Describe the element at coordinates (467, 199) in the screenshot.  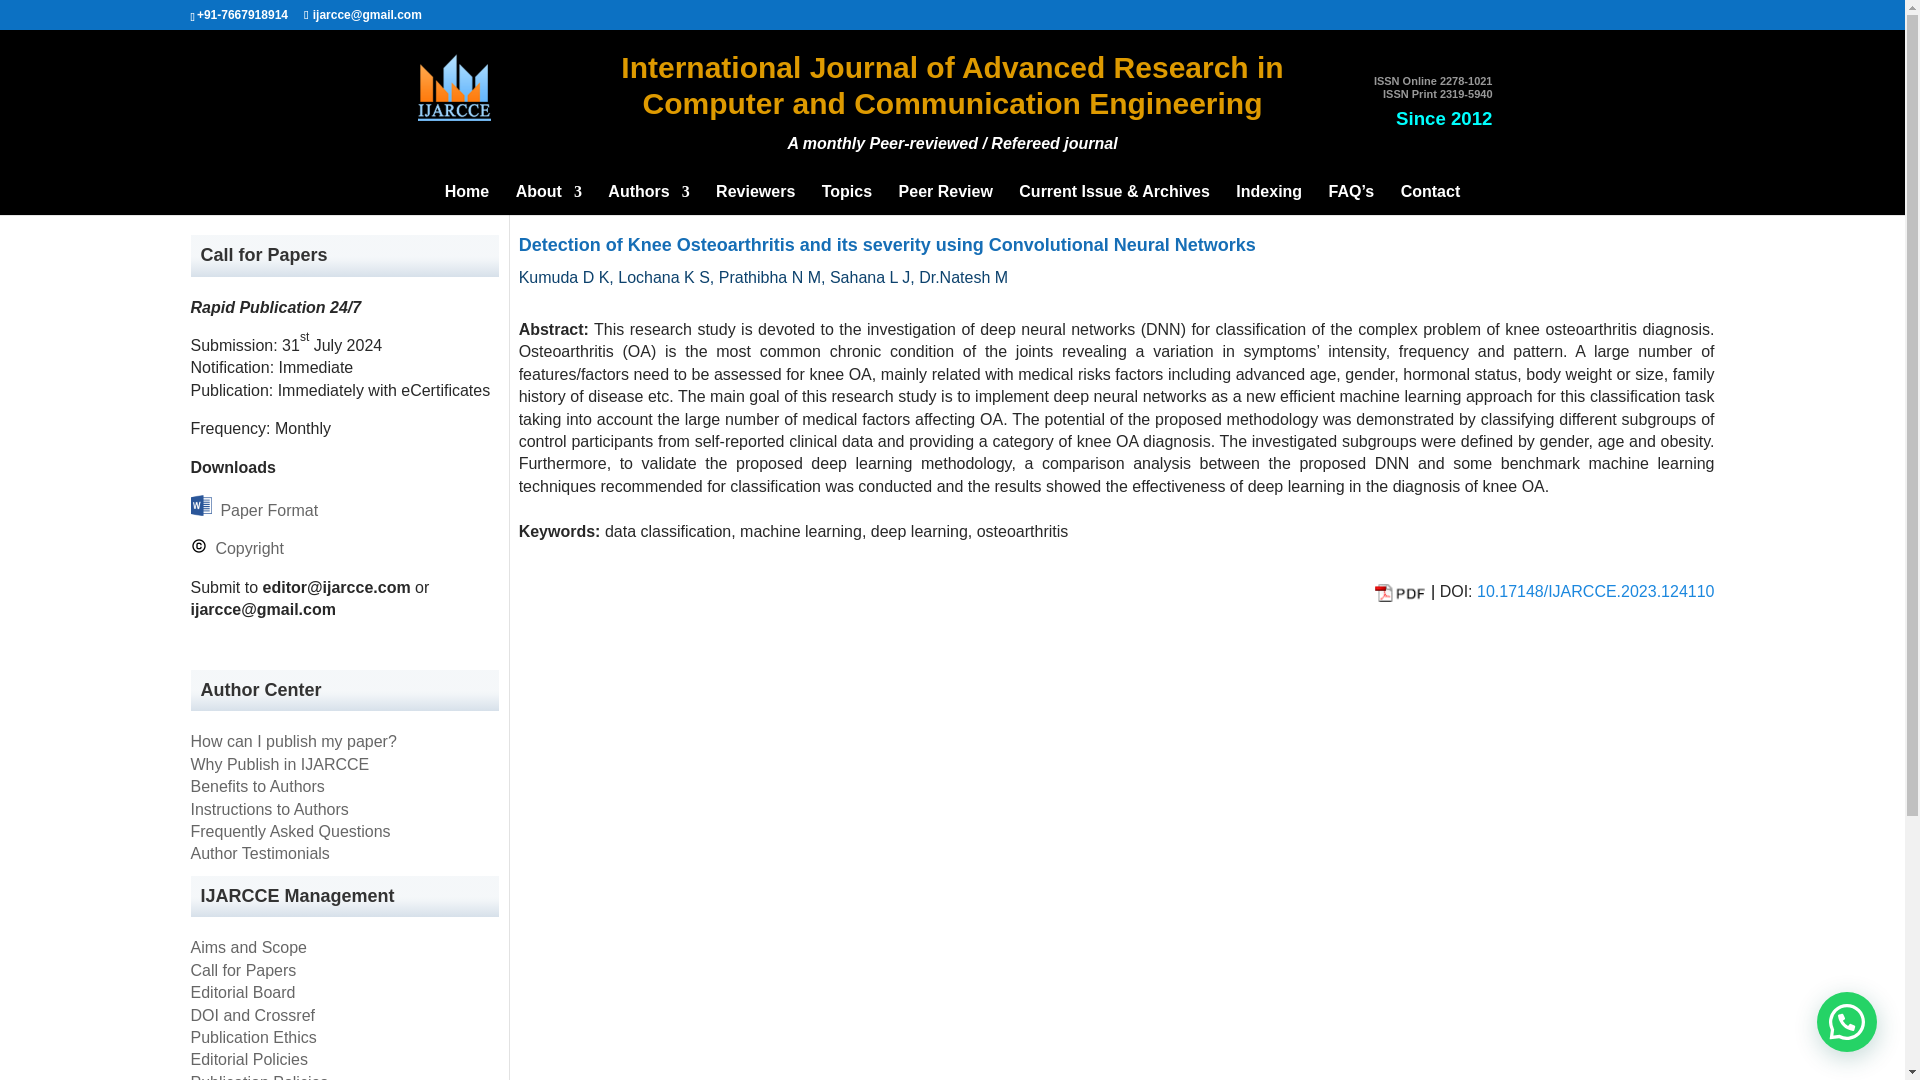
I see `Home` at that location.